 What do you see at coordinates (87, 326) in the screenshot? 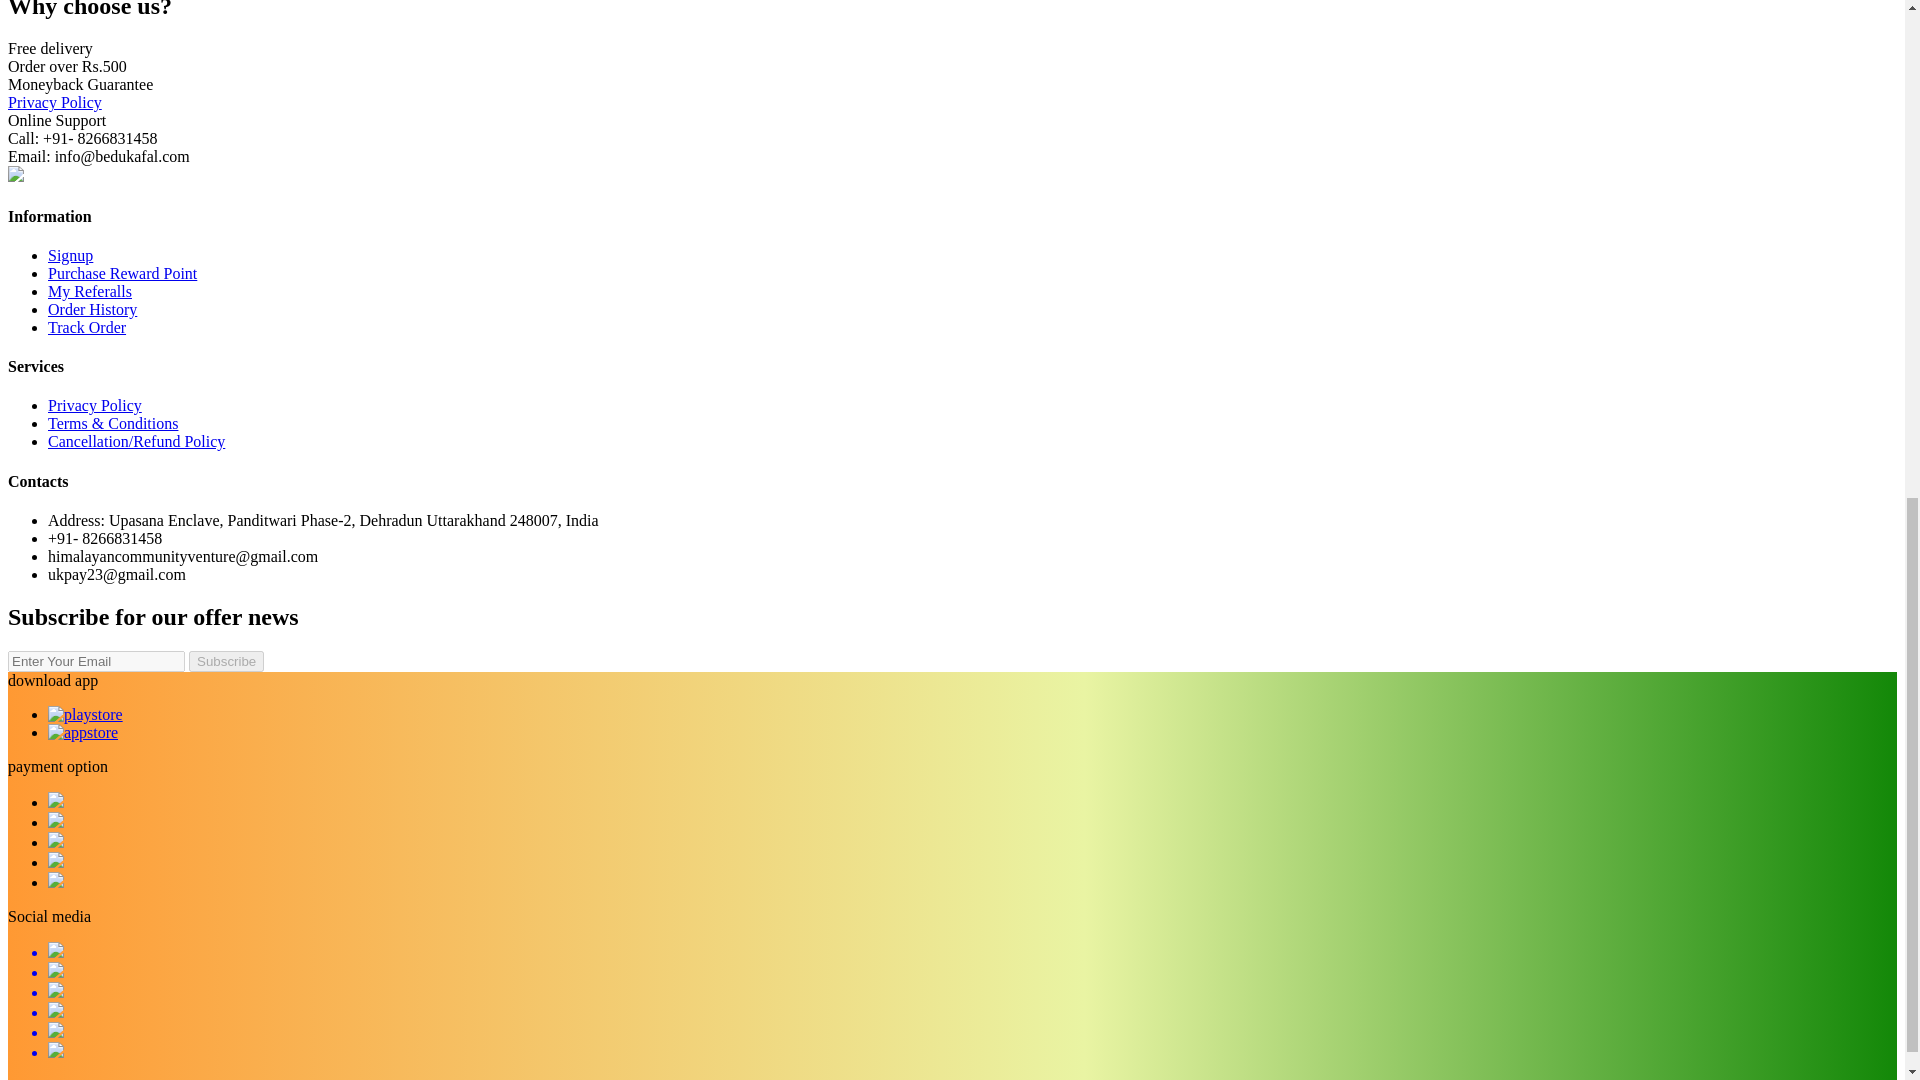
I see `Track Order` at bounding box center [87, 326].